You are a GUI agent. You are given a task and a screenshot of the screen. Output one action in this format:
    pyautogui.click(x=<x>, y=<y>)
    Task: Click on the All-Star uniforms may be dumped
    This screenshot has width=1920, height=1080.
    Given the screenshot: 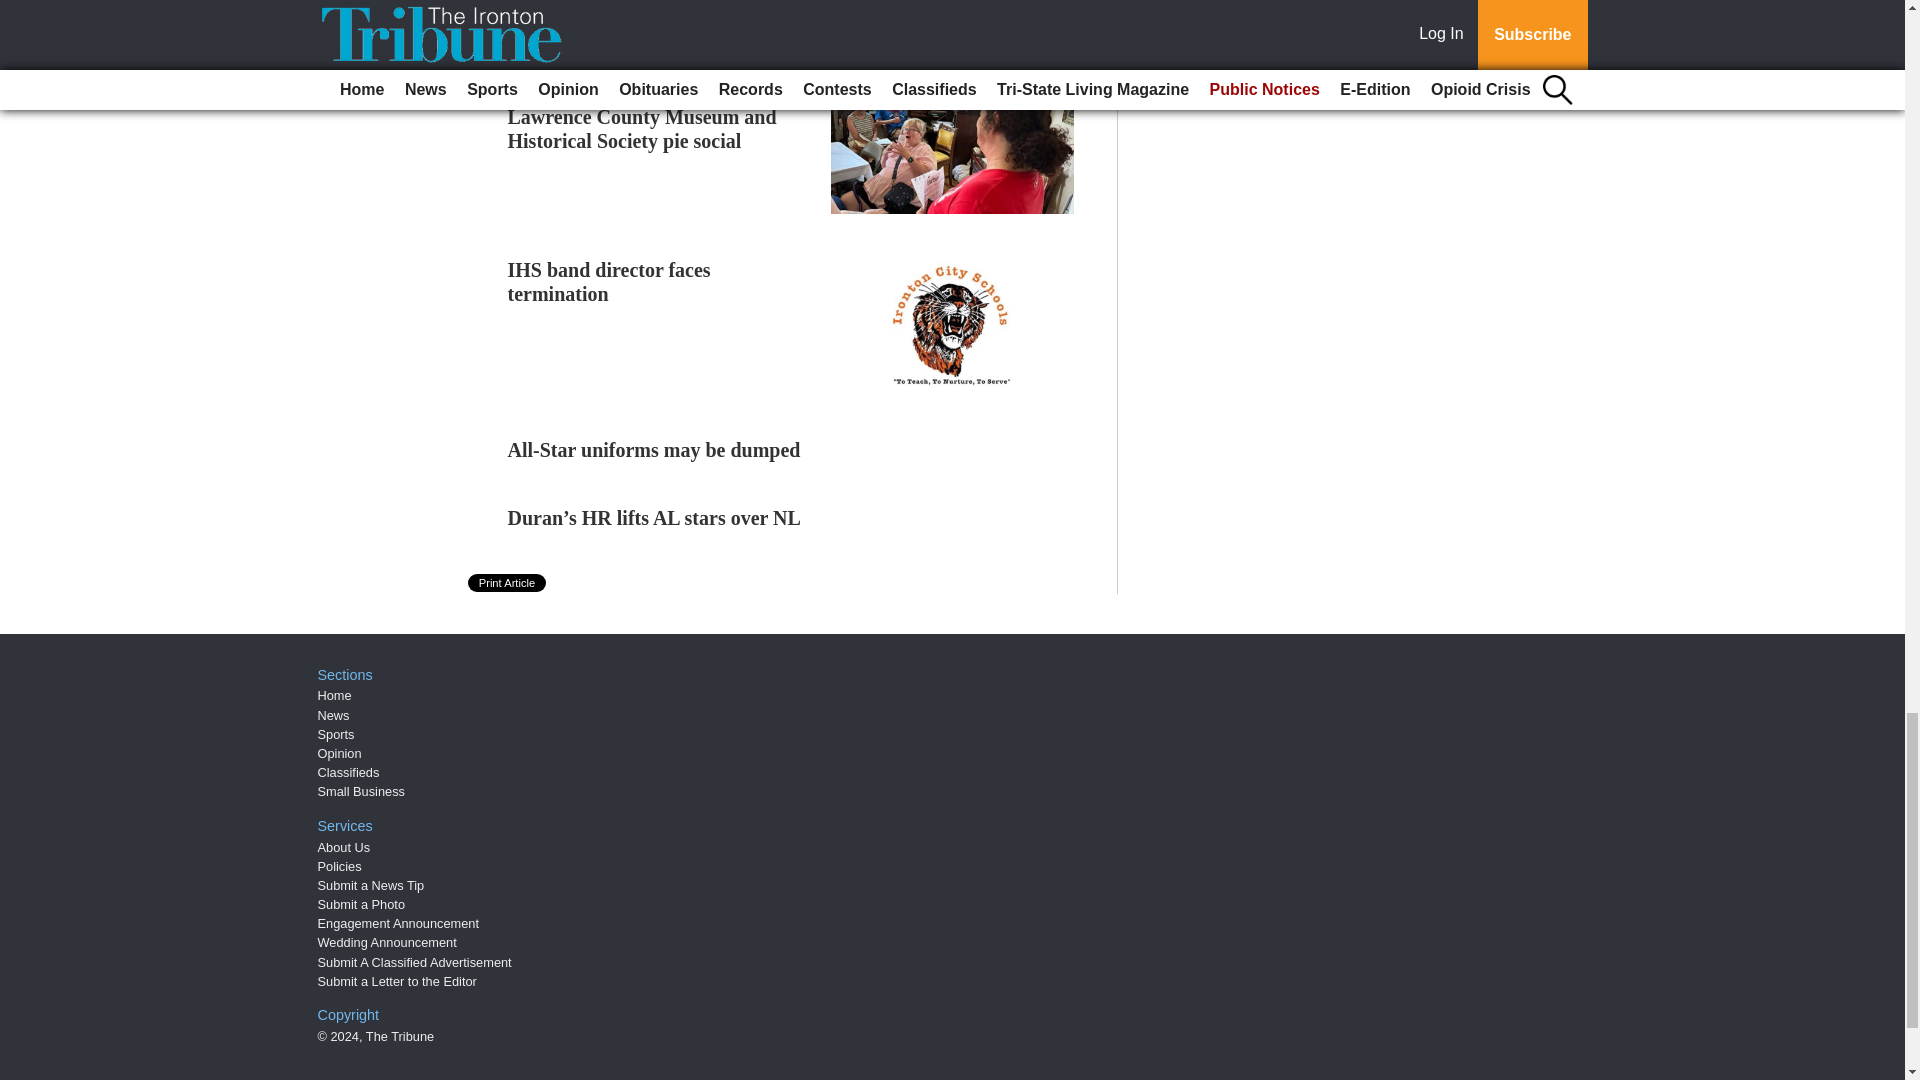 What is the action you would take?
    pyautogui.click(x=654, y=450)
    